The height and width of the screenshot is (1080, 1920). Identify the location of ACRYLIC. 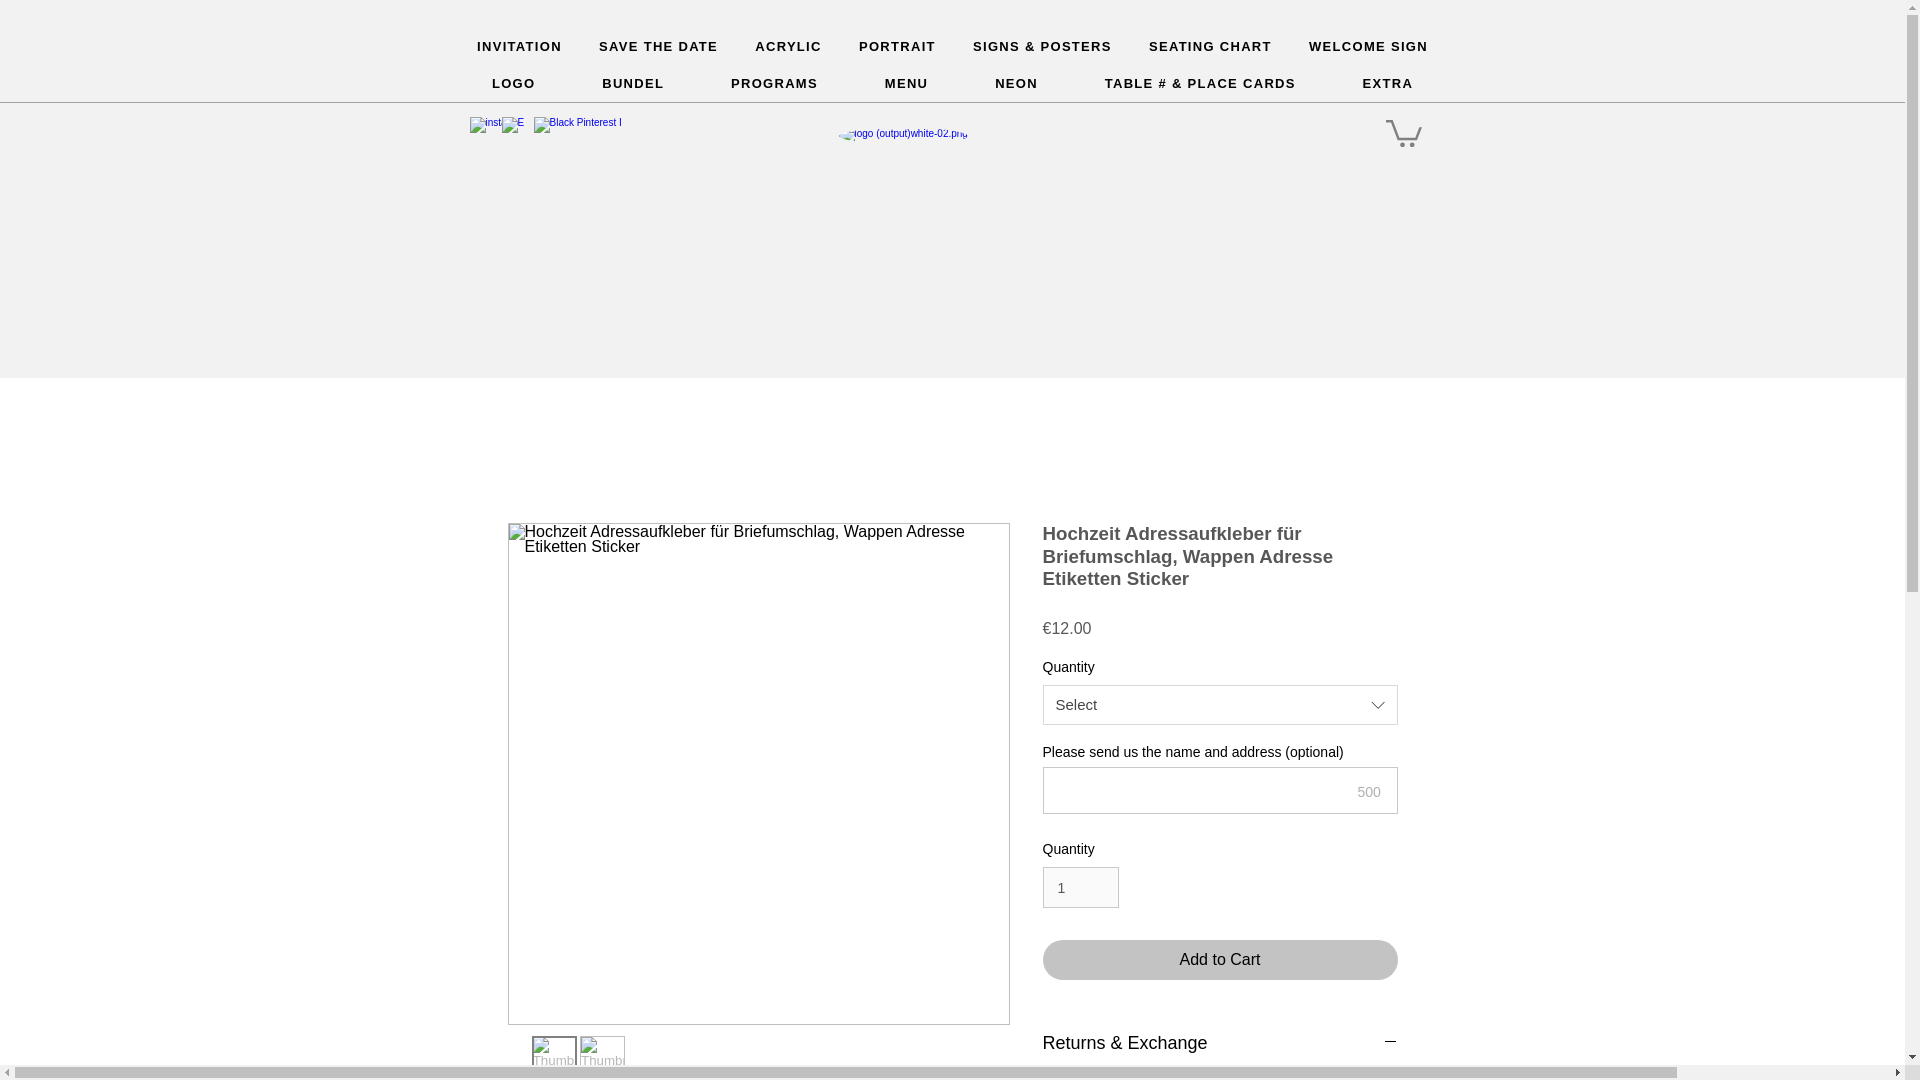
(789, 47).